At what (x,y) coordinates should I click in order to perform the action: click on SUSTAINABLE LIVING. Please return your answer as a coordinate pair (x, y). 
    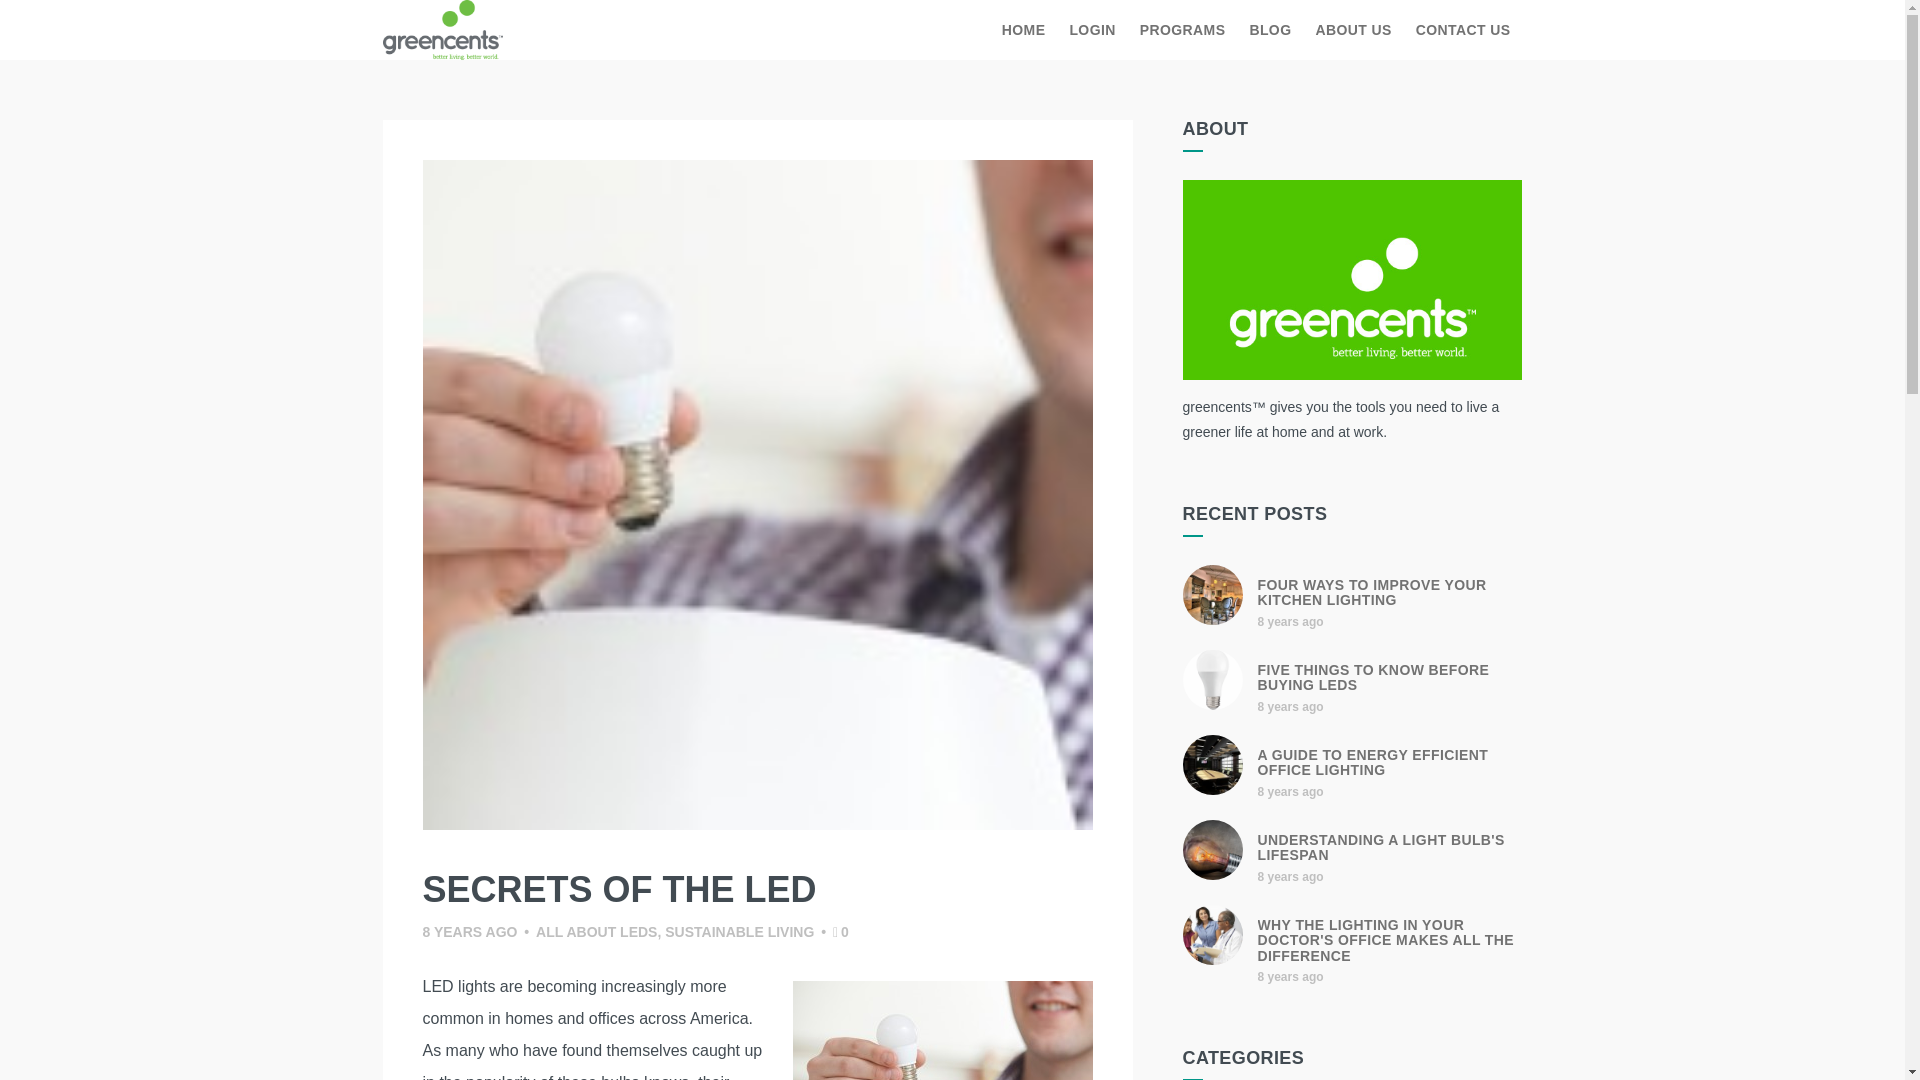
    Looking at the image, I should click on (739, 932).